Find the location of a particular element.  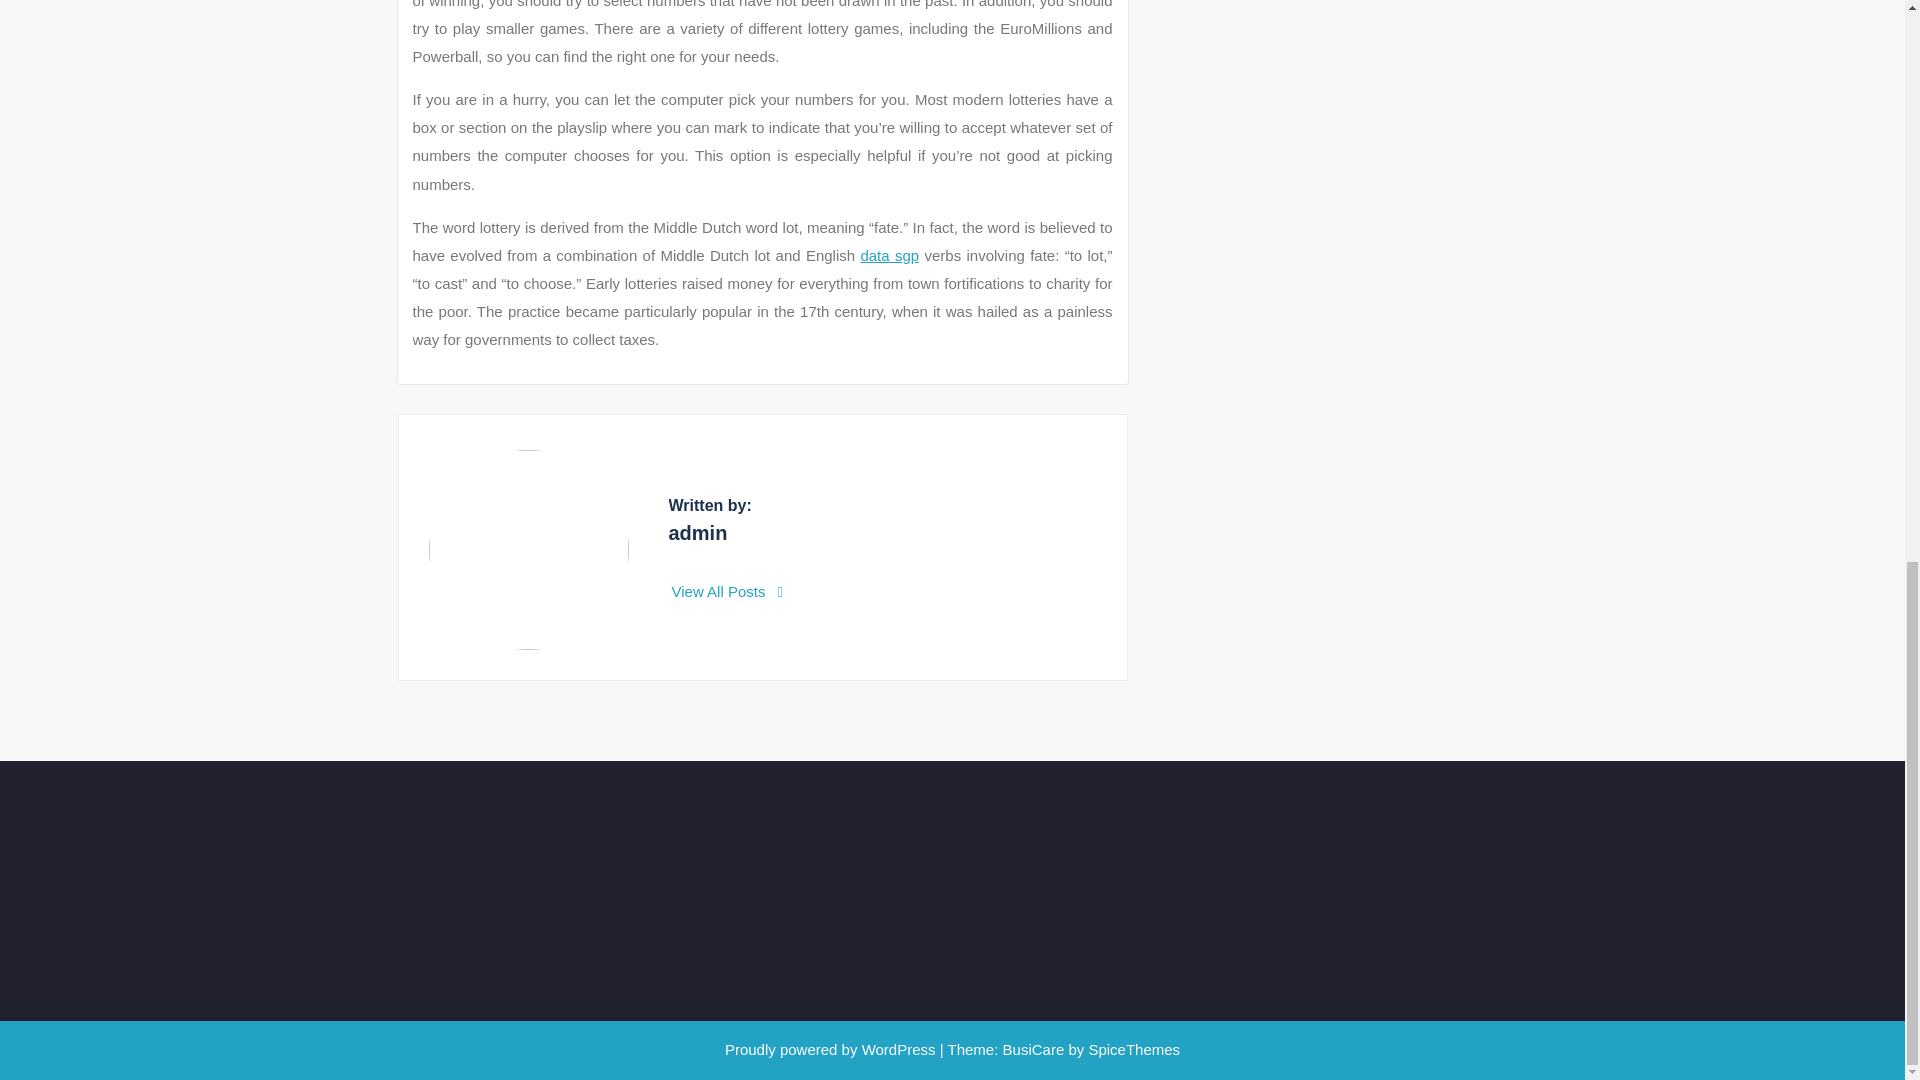

SpiceThemes is located at coordinates (1132, 1050).